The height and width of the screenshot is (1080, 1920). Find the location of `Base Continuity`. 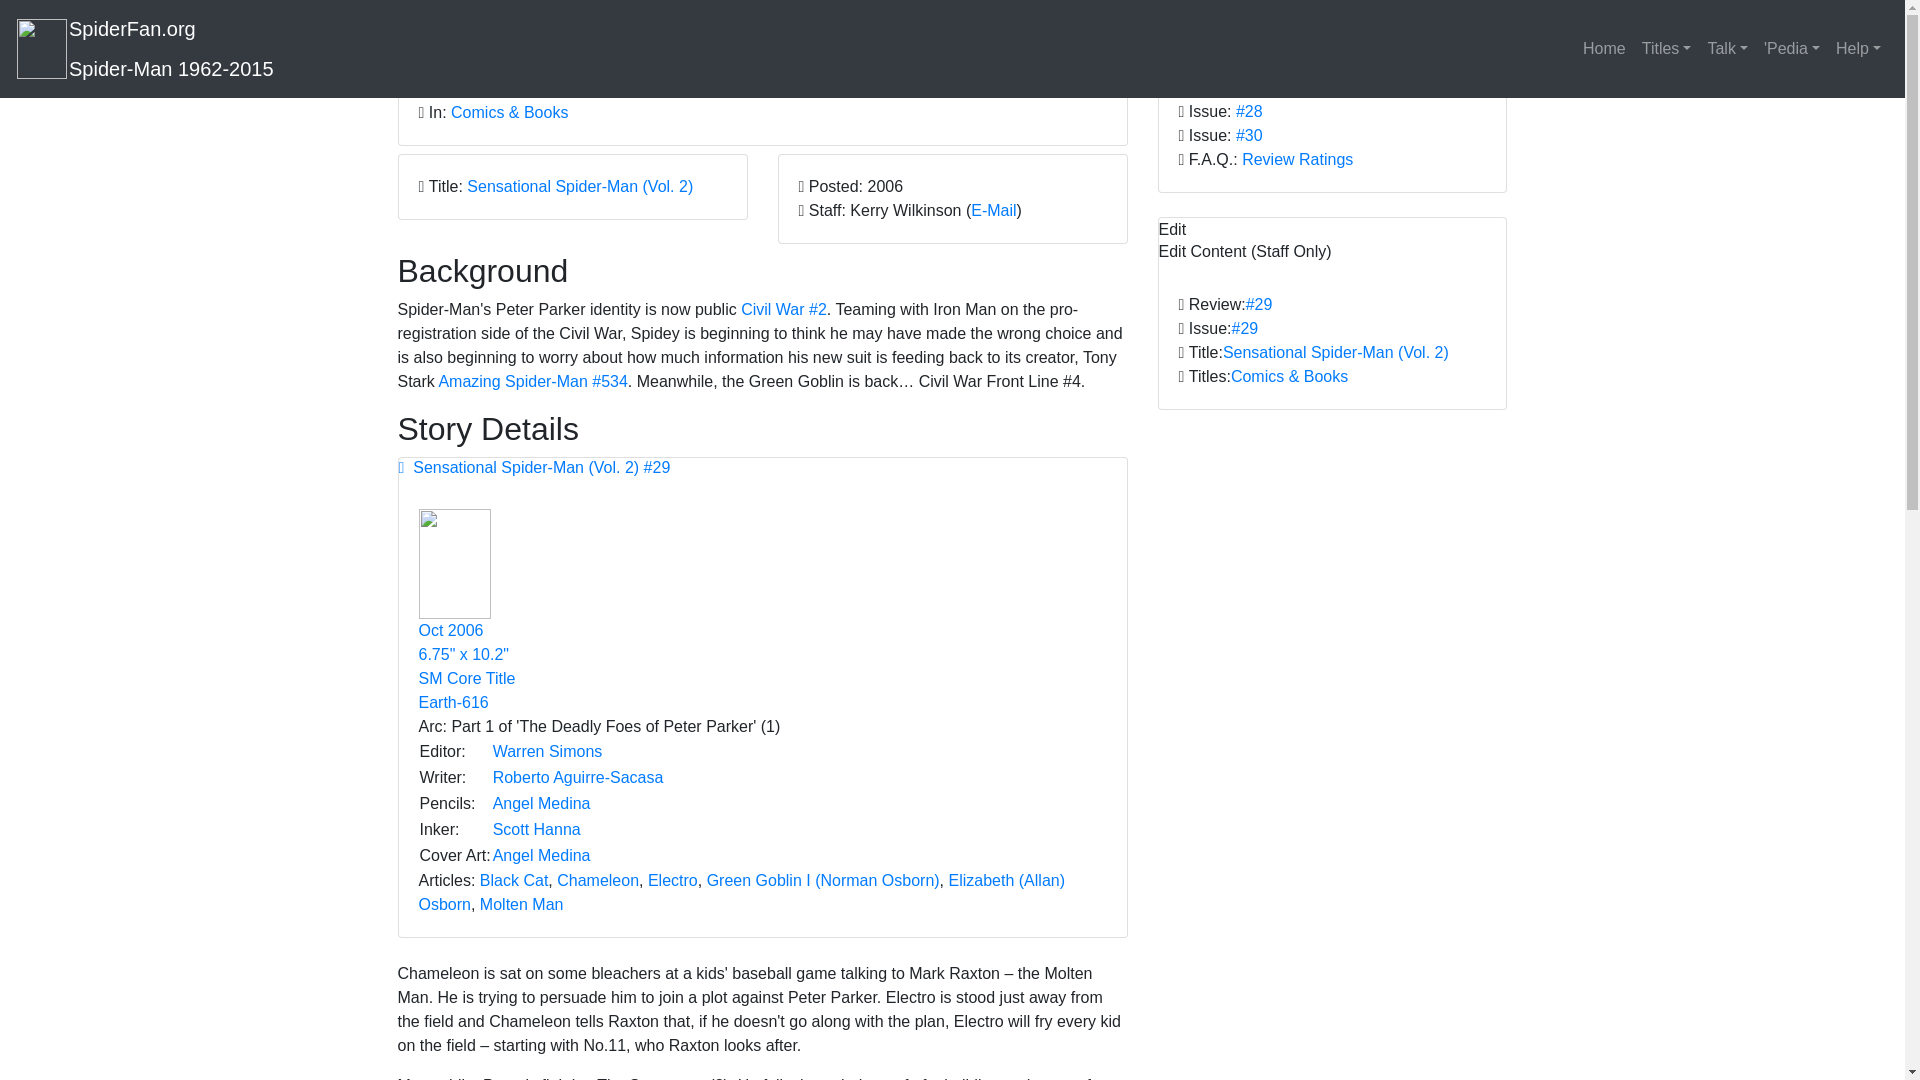

Base Continuity is located at coordinates (452, 702).